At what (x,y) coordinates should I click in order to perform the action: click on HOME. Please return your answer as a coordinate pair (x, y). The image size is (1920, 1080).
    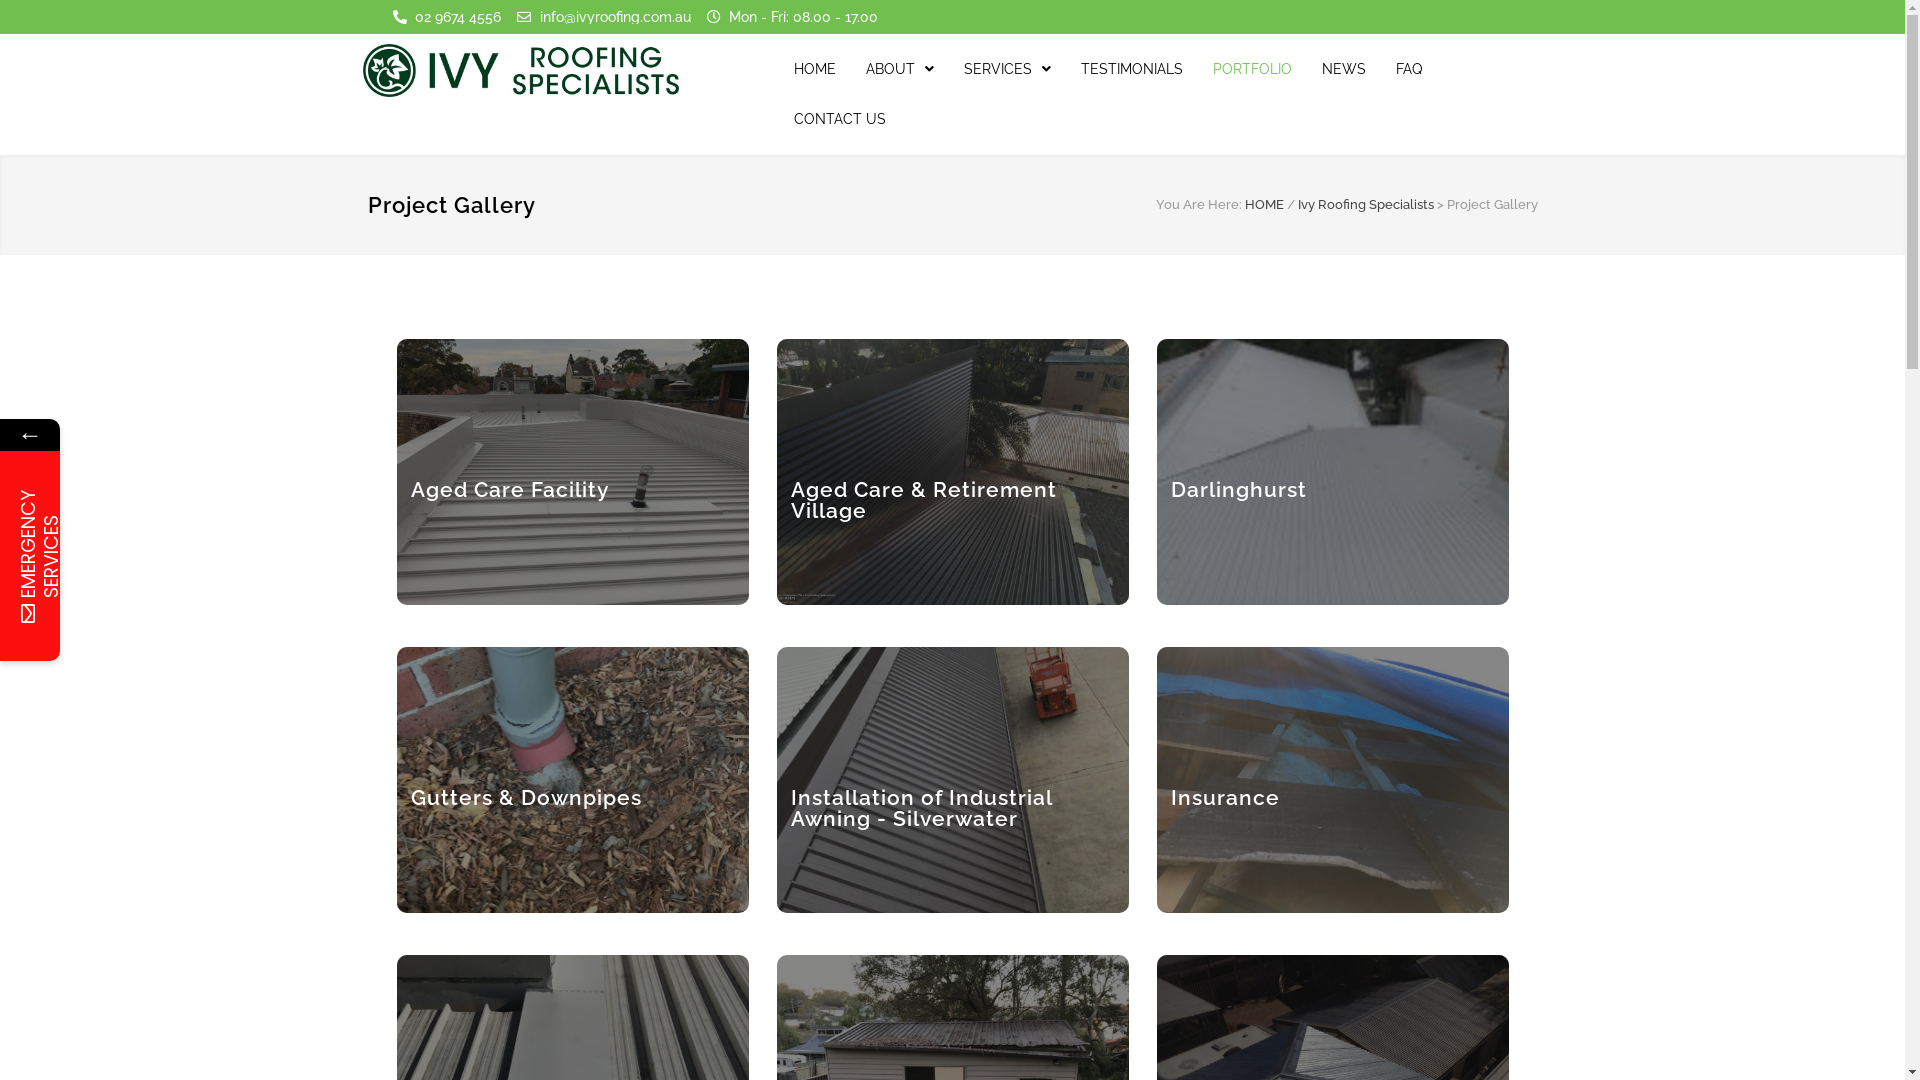
    Looking at the image, I should click on (1264, 204).